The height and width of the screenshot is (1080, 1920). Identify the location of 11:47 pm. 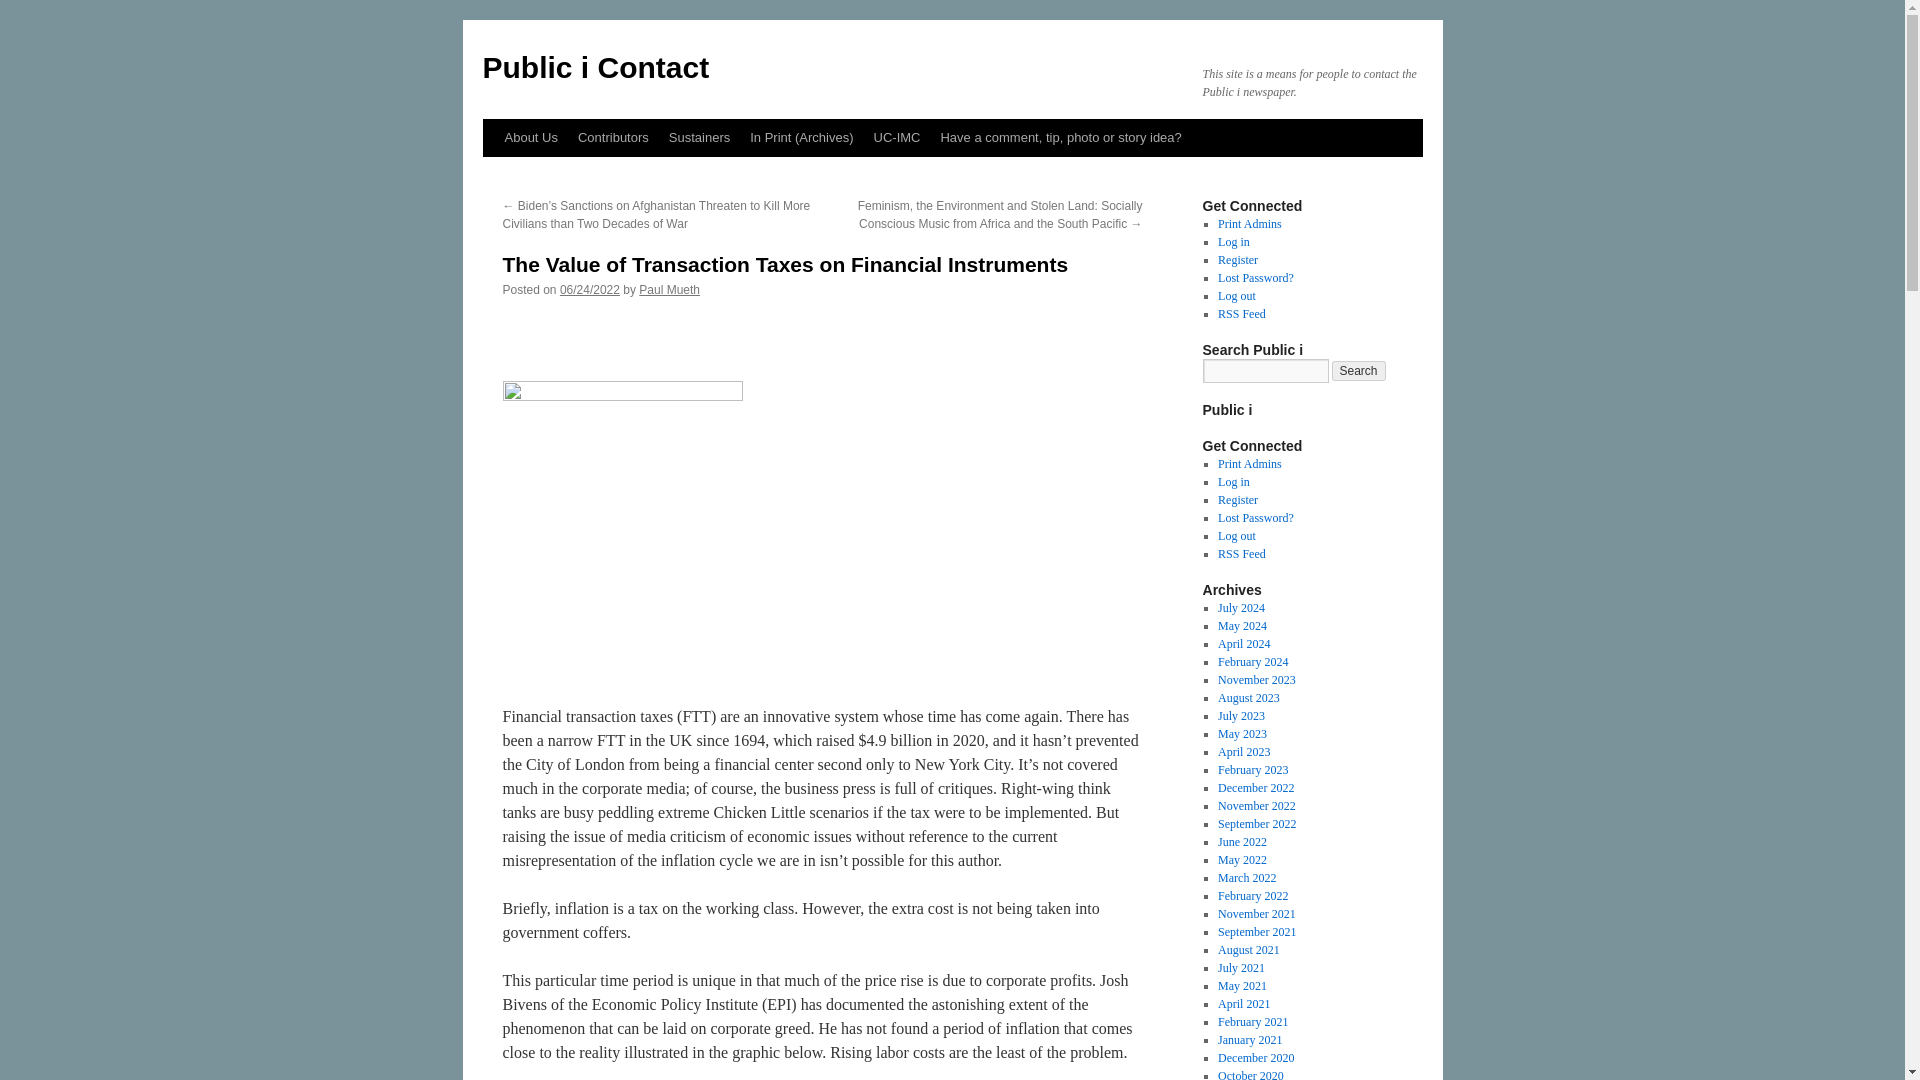
(590, 290).